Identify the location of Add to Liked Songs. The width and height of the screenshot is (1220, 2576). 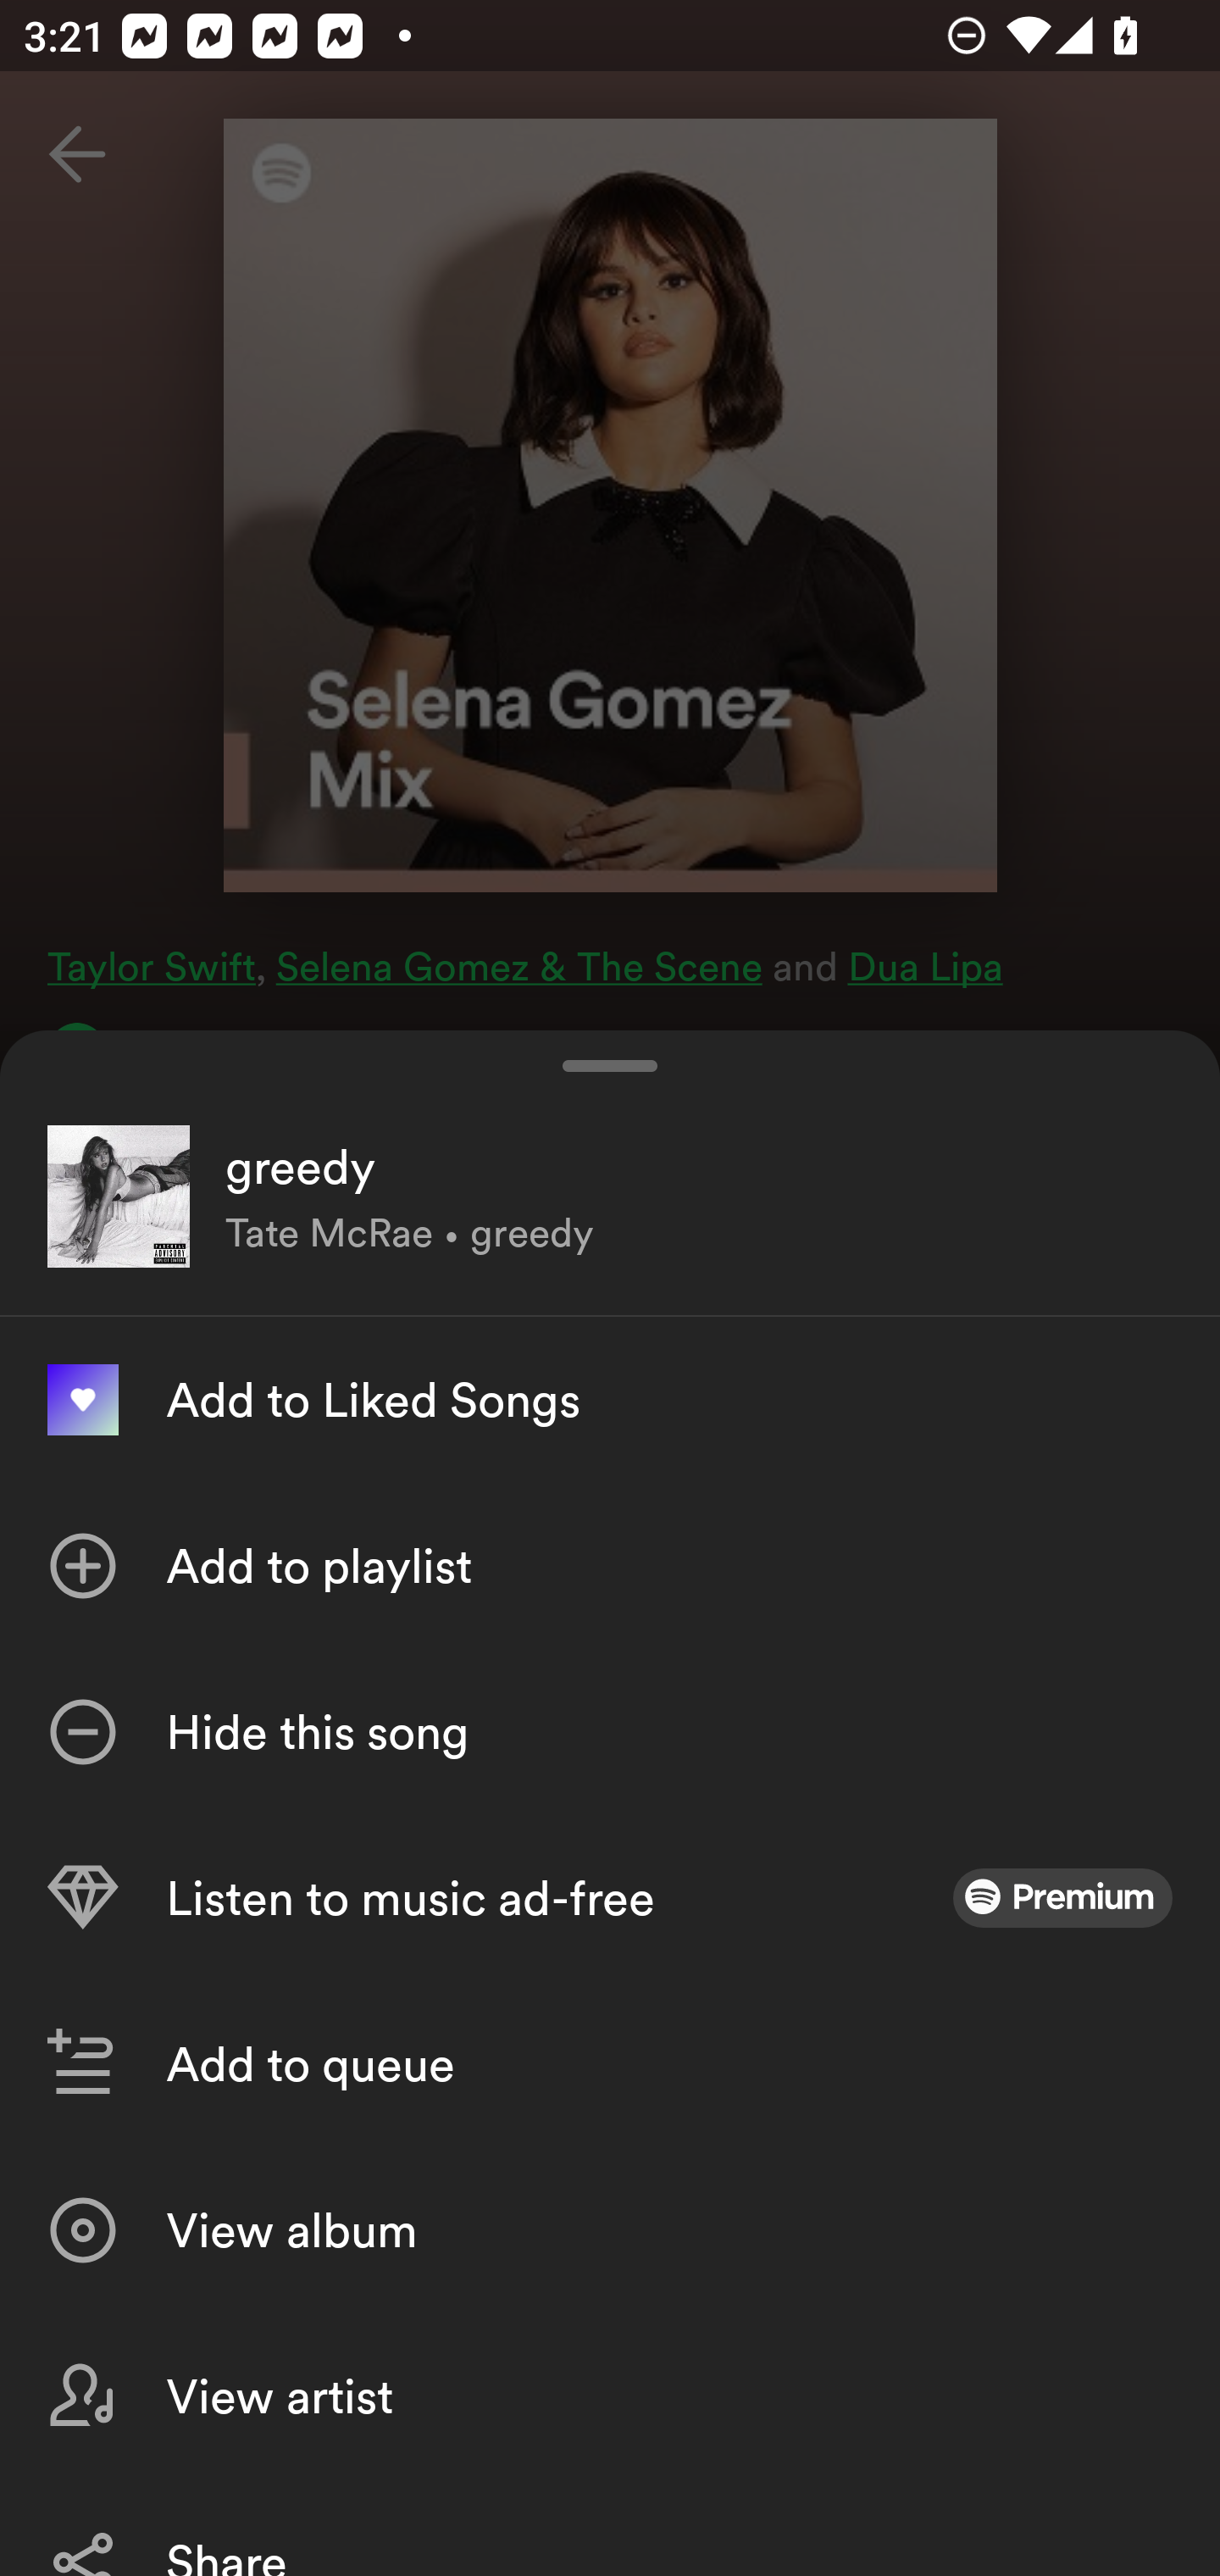
(610, 1400).